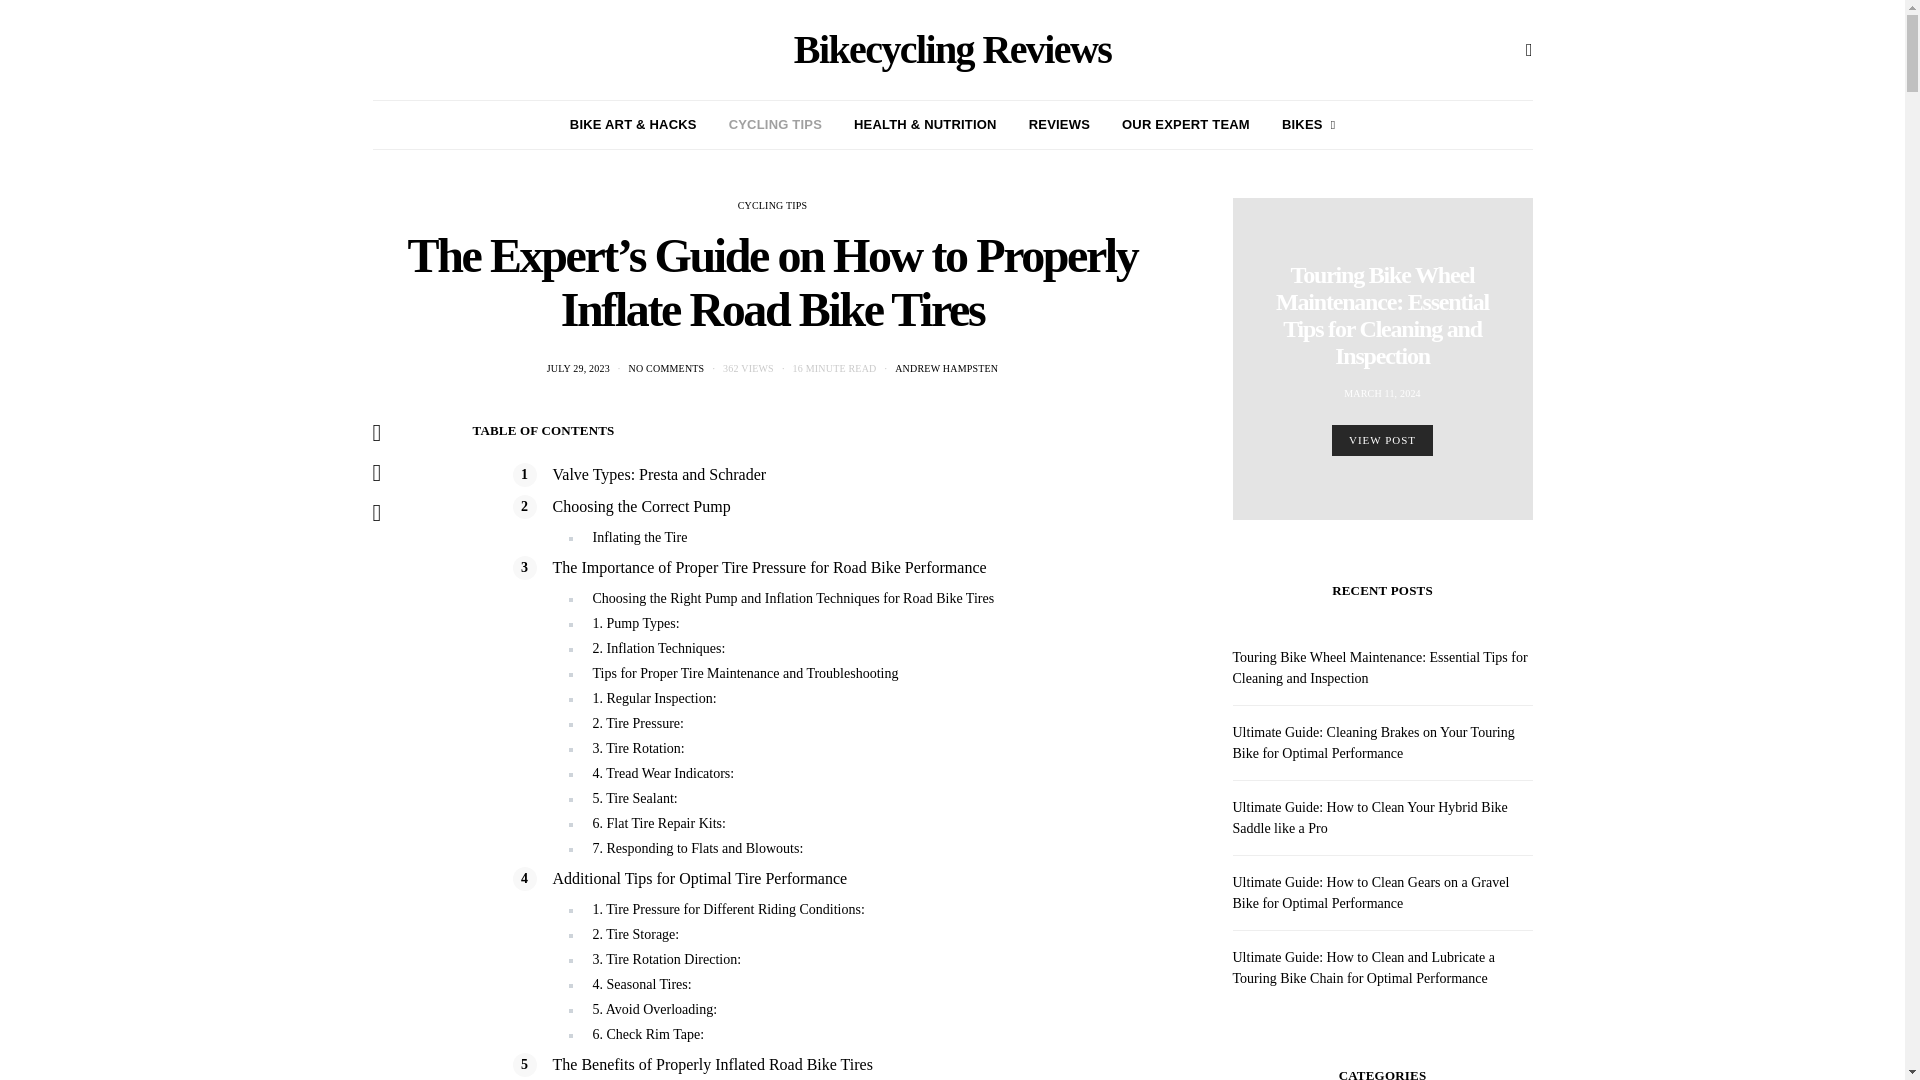 The height and width of the screenshot is (1080, 1920). Describe the element at coordinates (1308, 125) in the screenshot. I see `BIKES` at that location.